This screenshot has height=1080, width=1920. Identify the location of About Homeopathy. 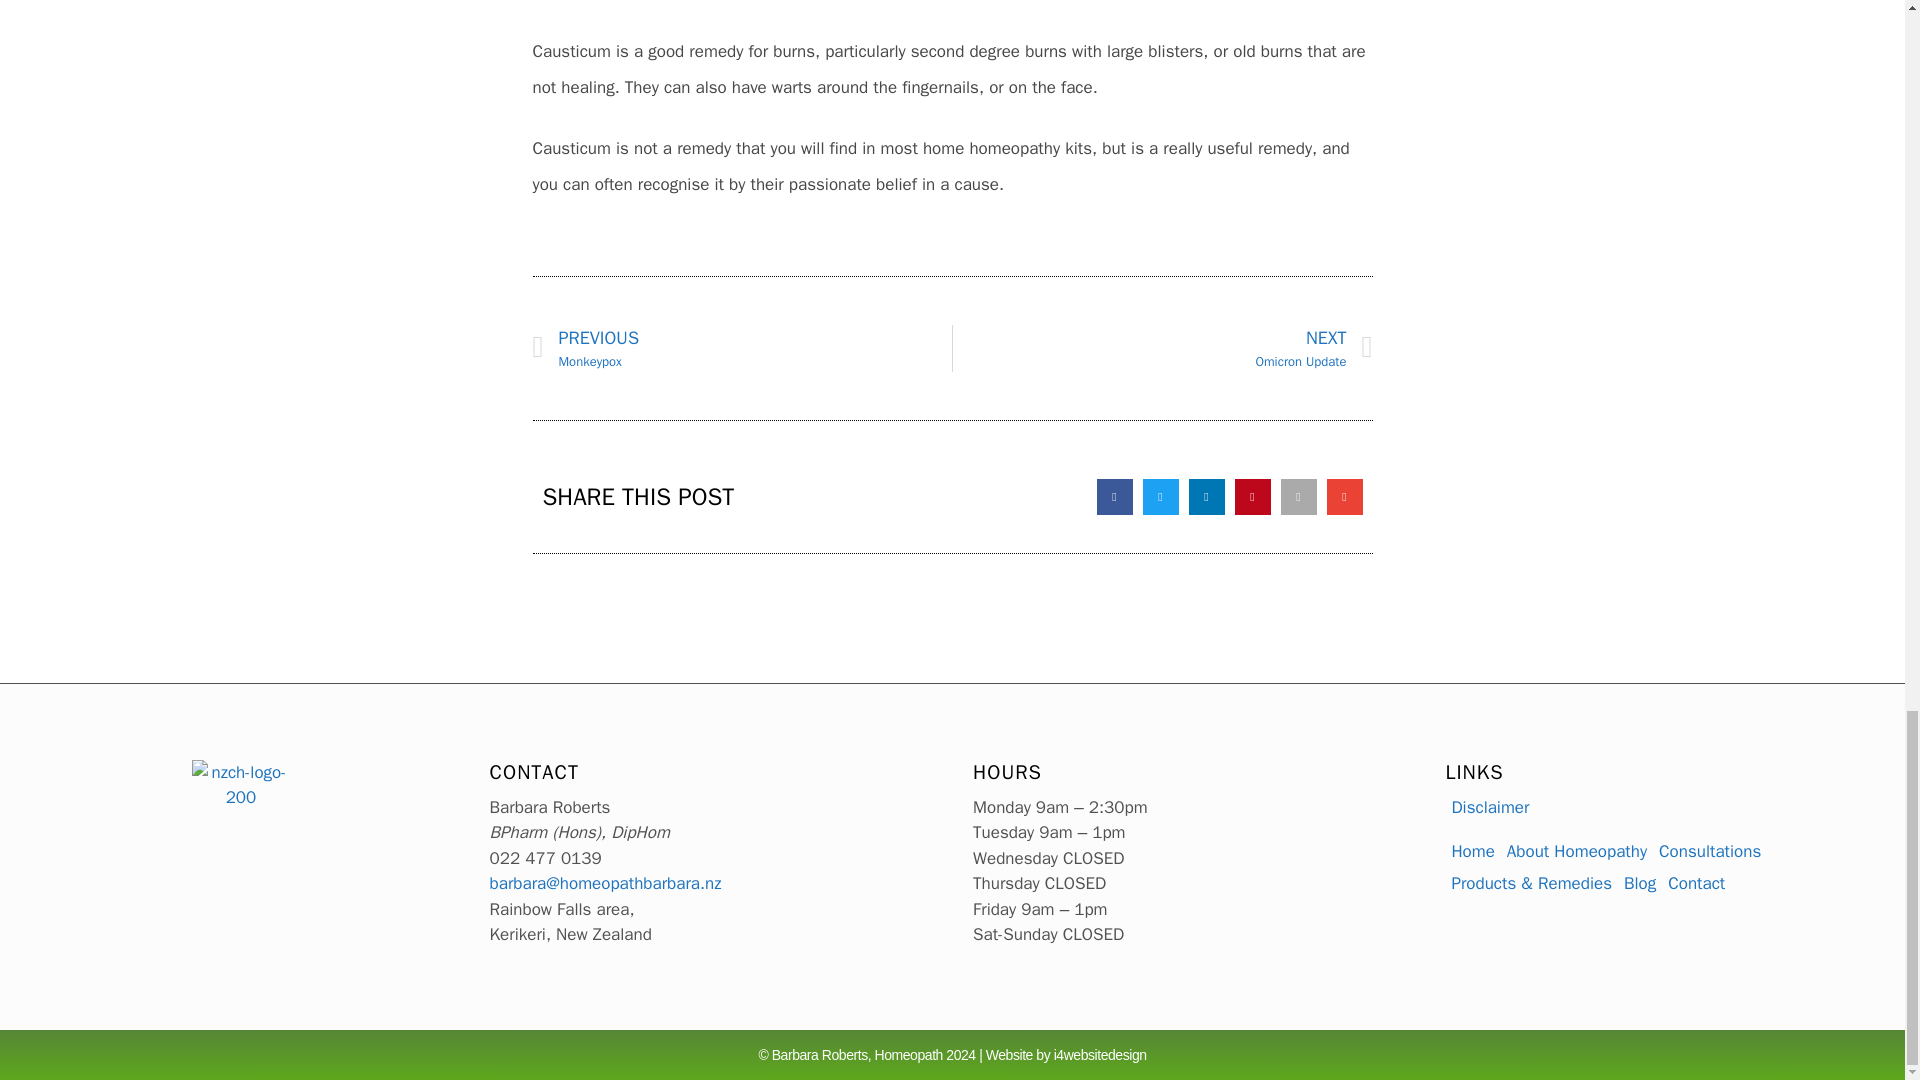
(742, 348).